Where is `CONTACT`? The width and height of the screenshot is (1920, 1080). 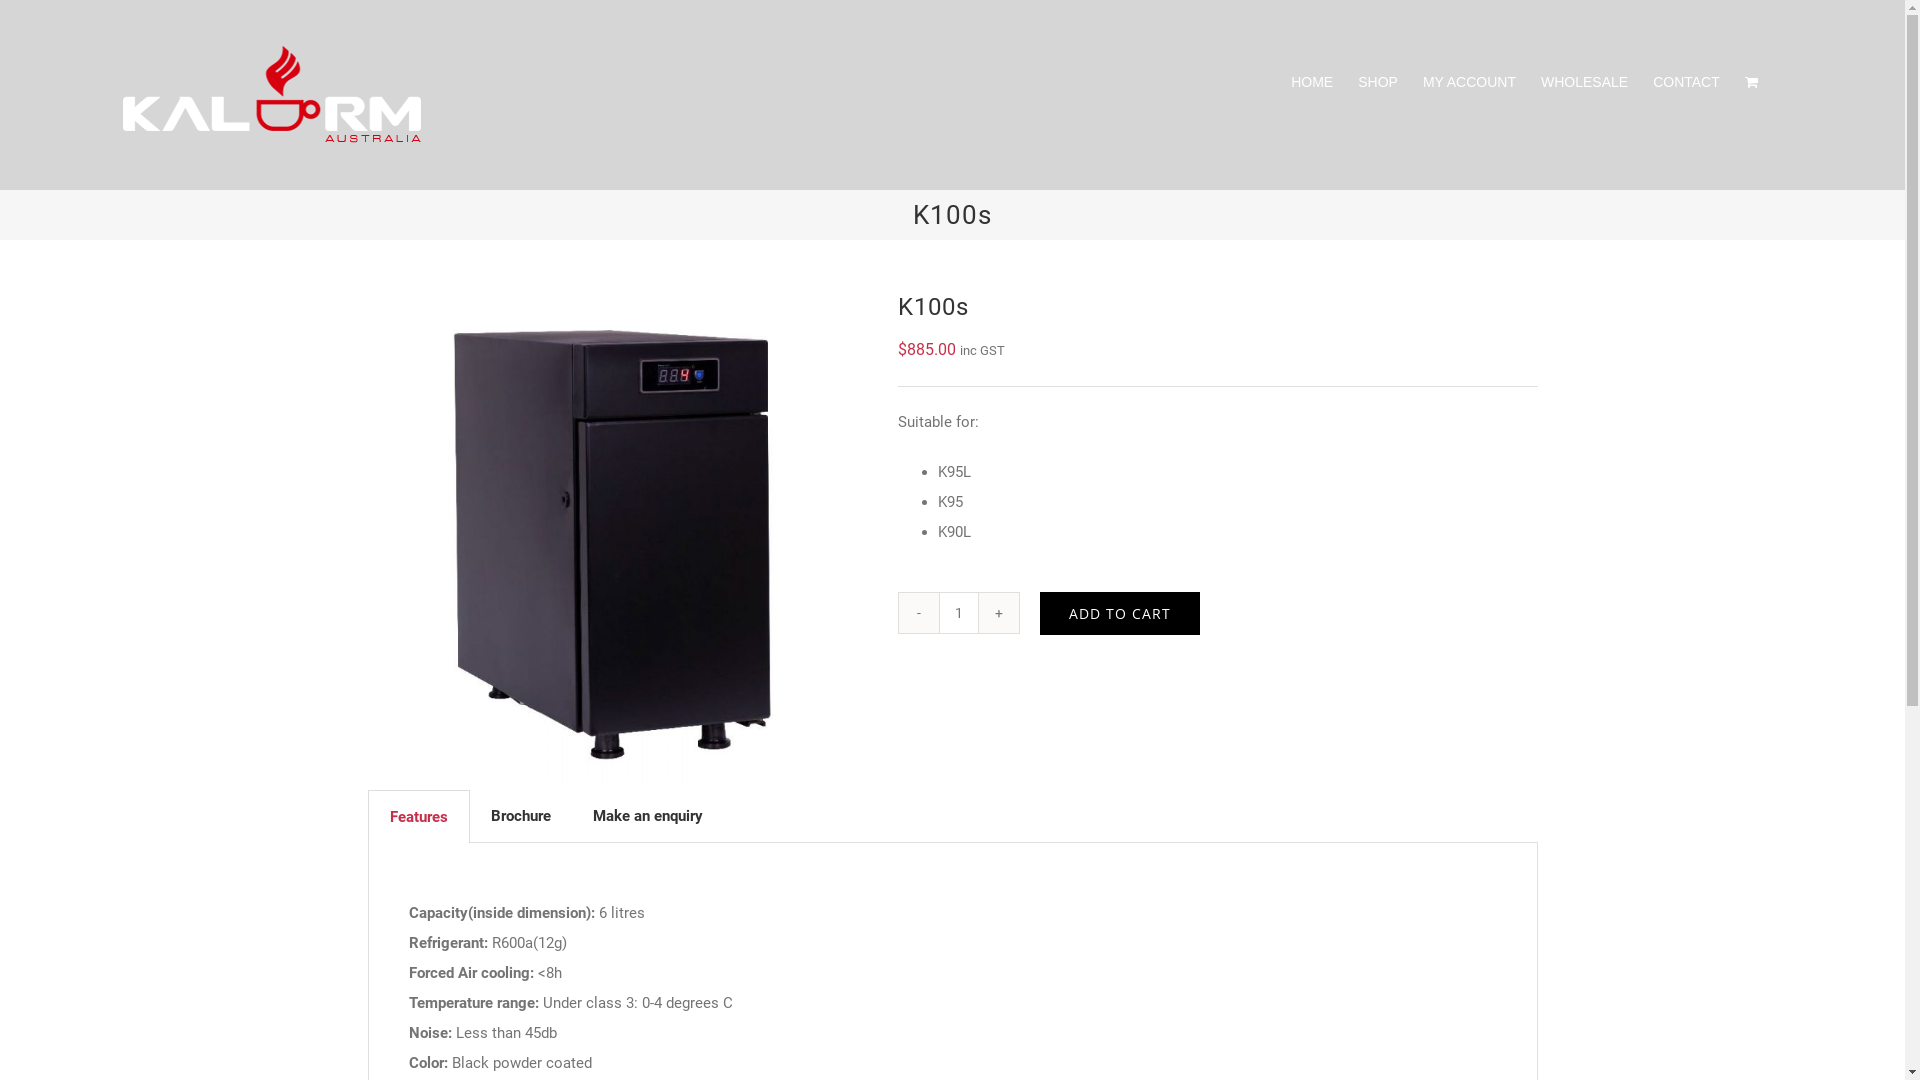
CONTACT is located at coordinates (1686, 82).